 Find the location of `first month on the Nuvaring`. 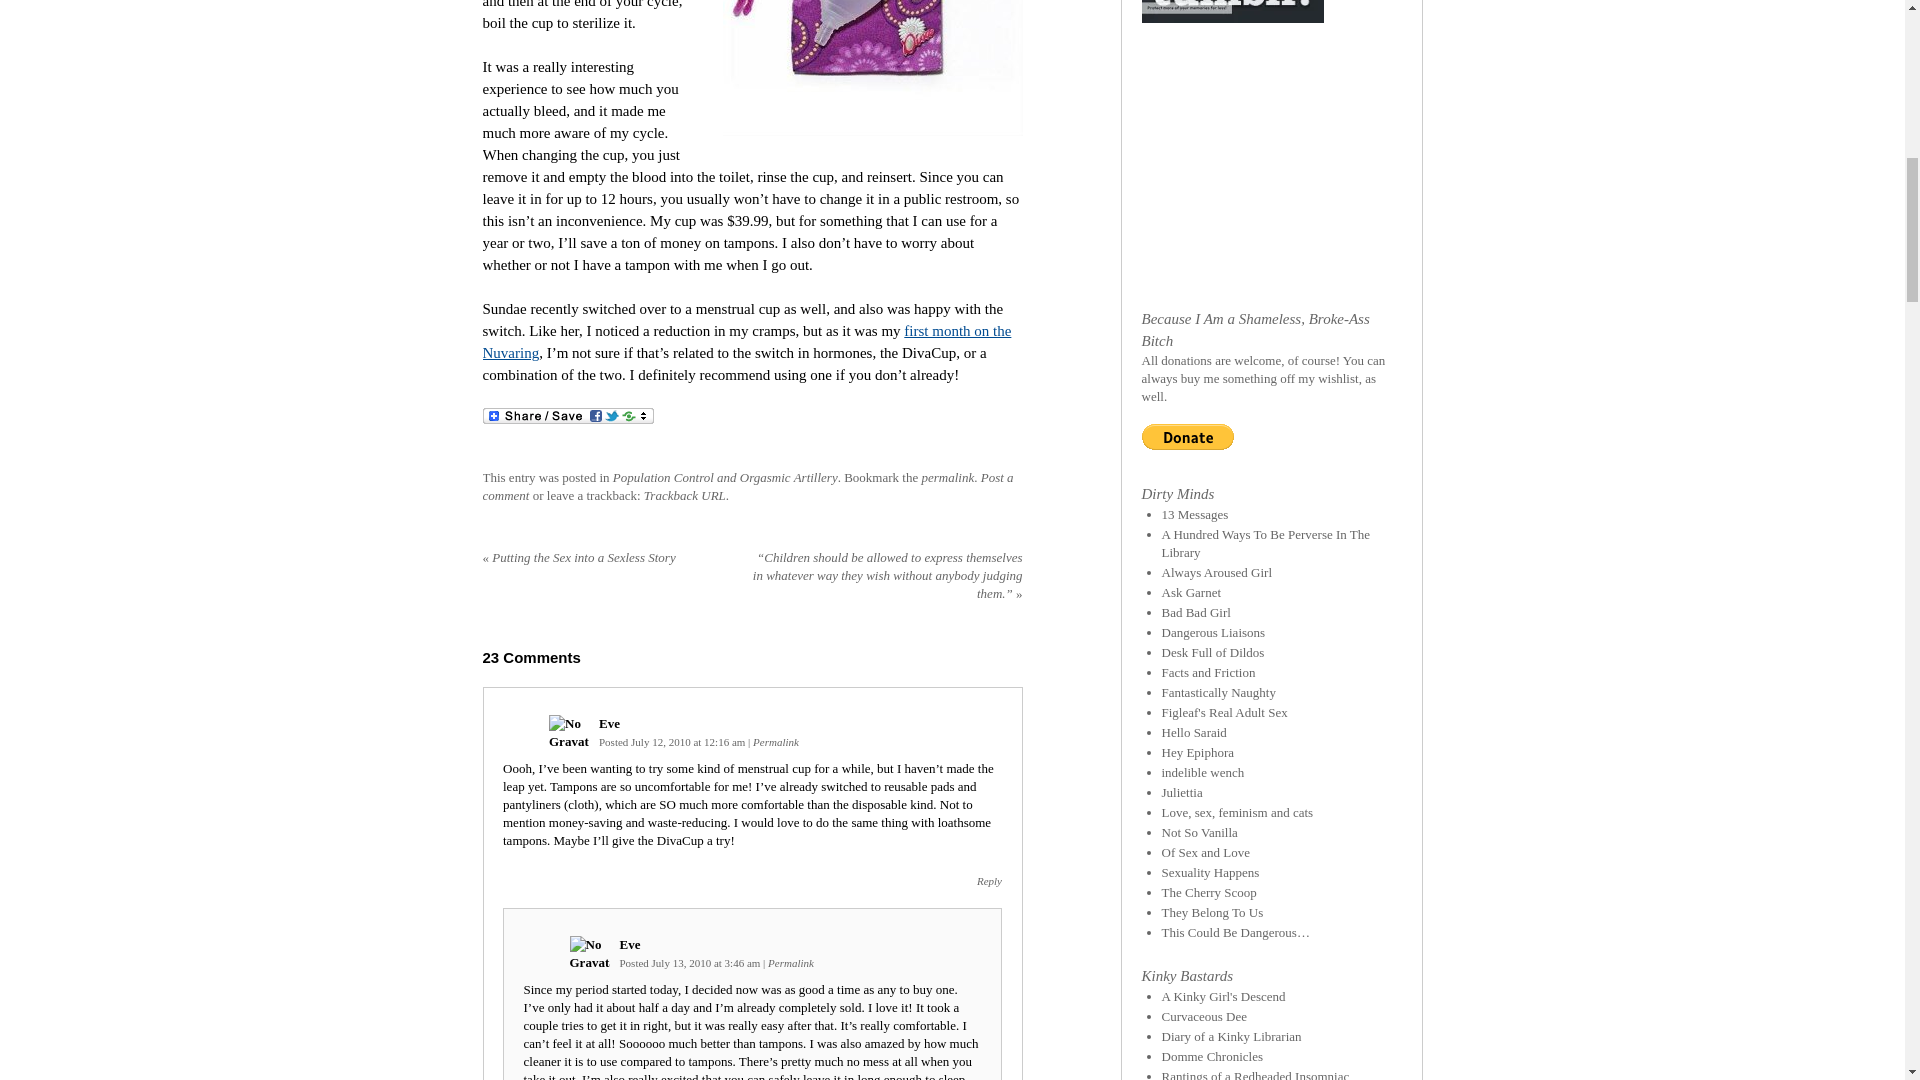

first month on the Nuvaring is located at coordinates (746, 341).